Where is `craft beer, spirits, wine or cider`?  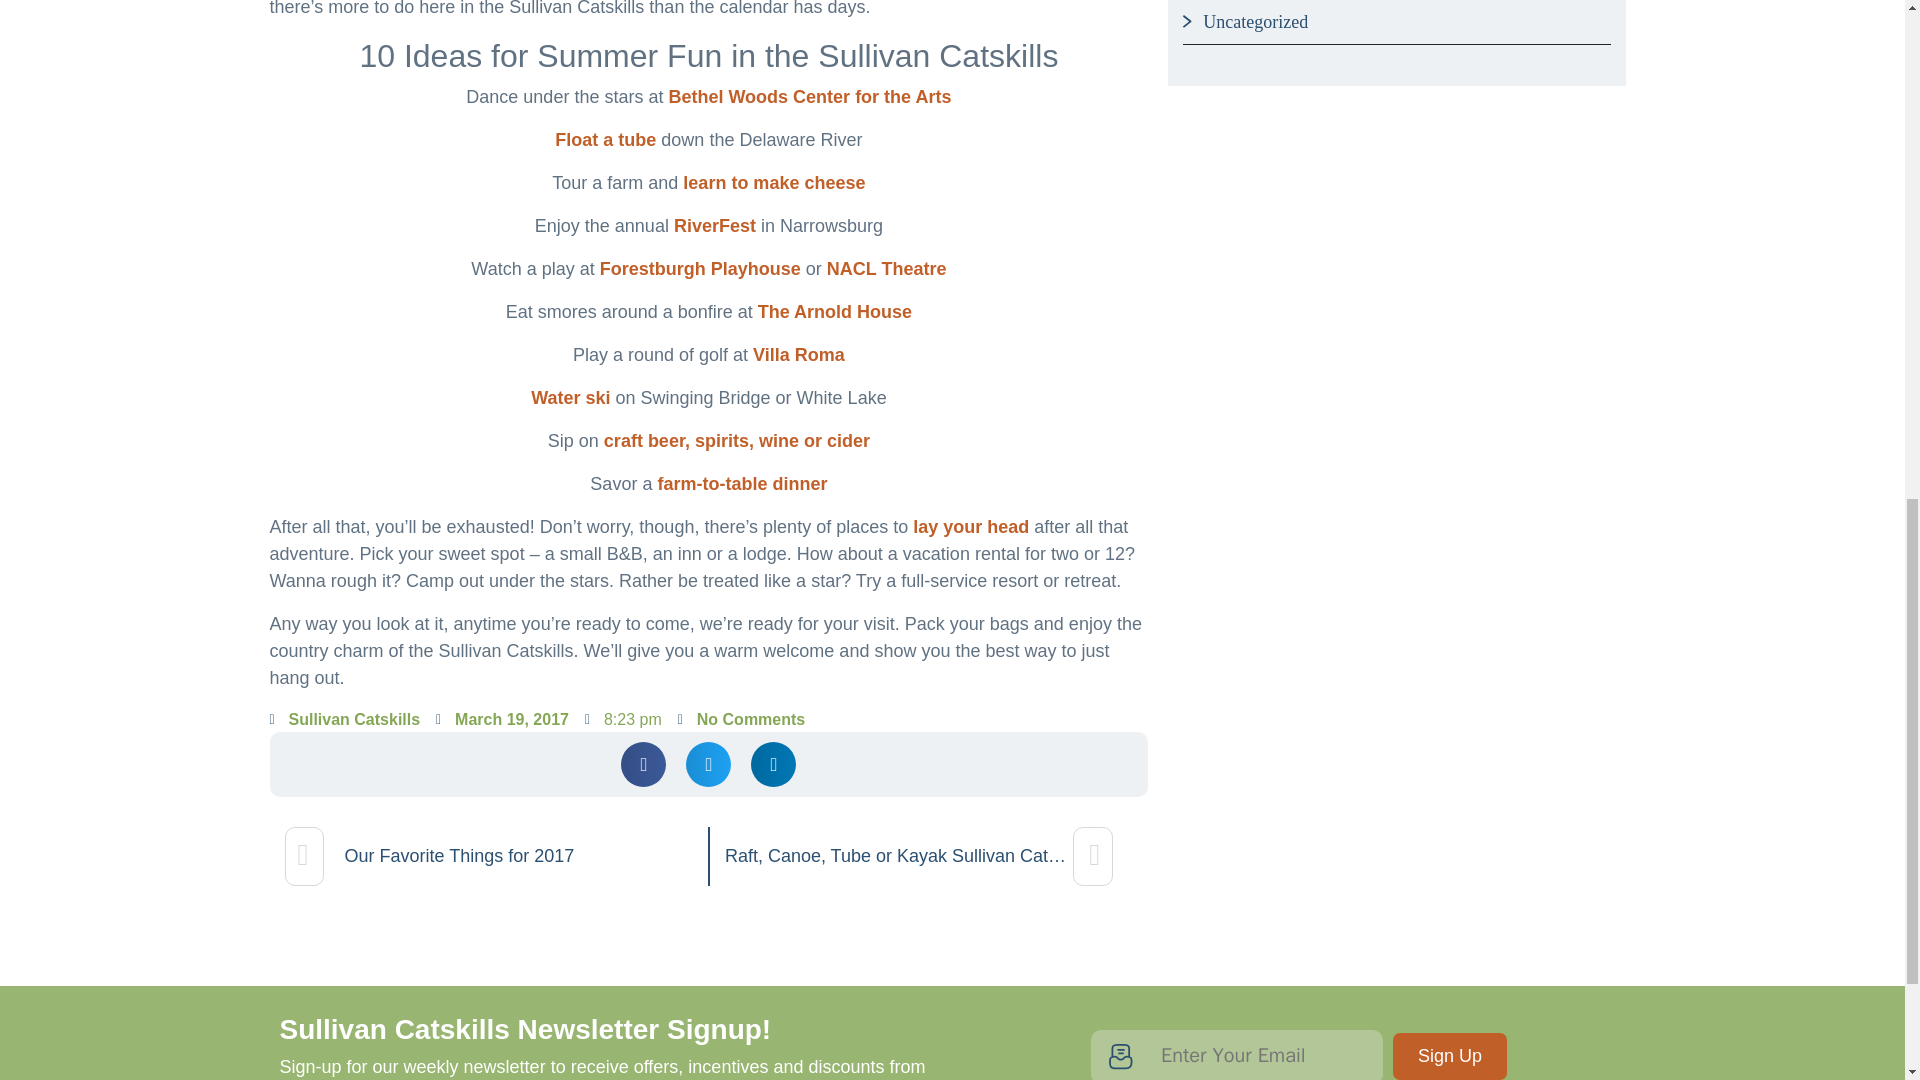 craft beer, spirits, wine or cider is located at coordinates (736, 440).